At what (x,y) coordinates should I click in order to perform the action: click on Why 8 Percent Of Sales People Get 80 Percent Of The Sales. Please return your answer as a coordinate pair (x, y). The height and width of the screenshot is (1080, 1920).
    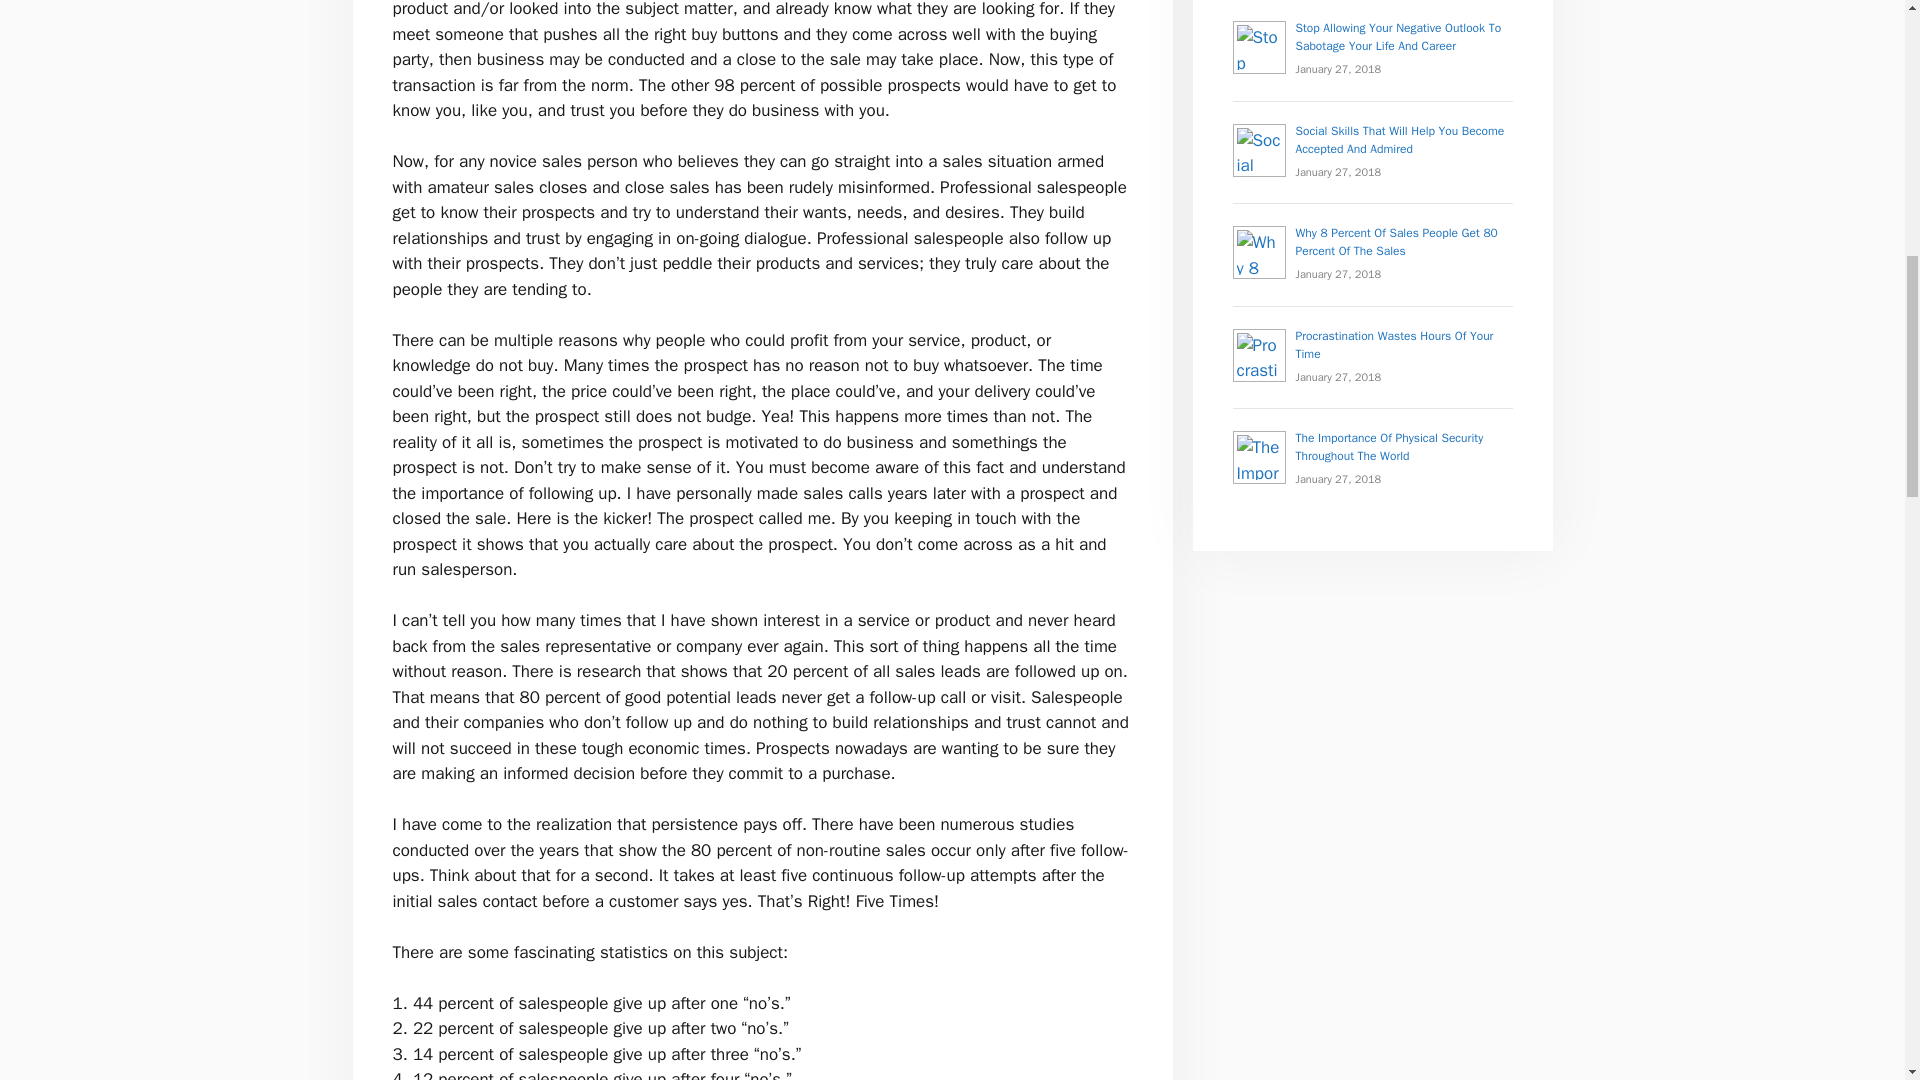
    Looking at the image, I should click on (1396, 242).